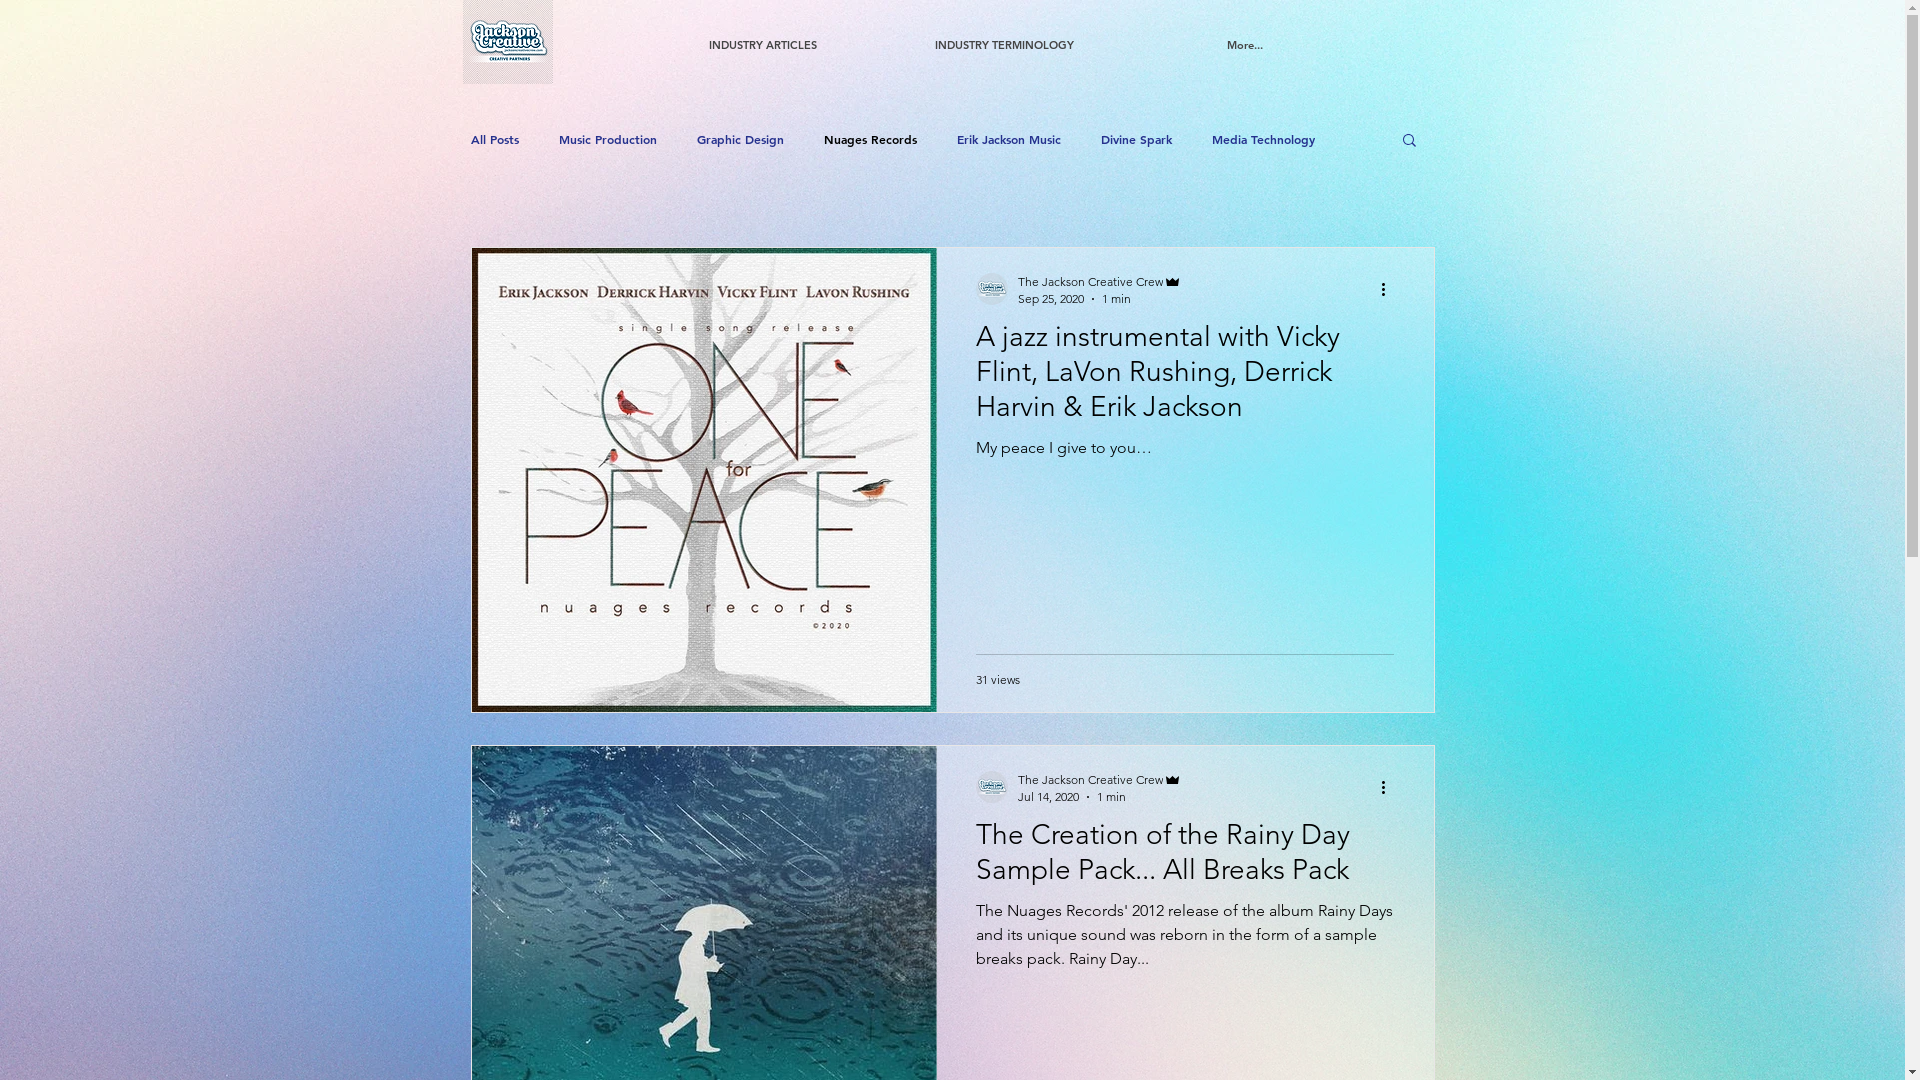  I want to click on The Jackson Creative Crew, so click(1100, 779).